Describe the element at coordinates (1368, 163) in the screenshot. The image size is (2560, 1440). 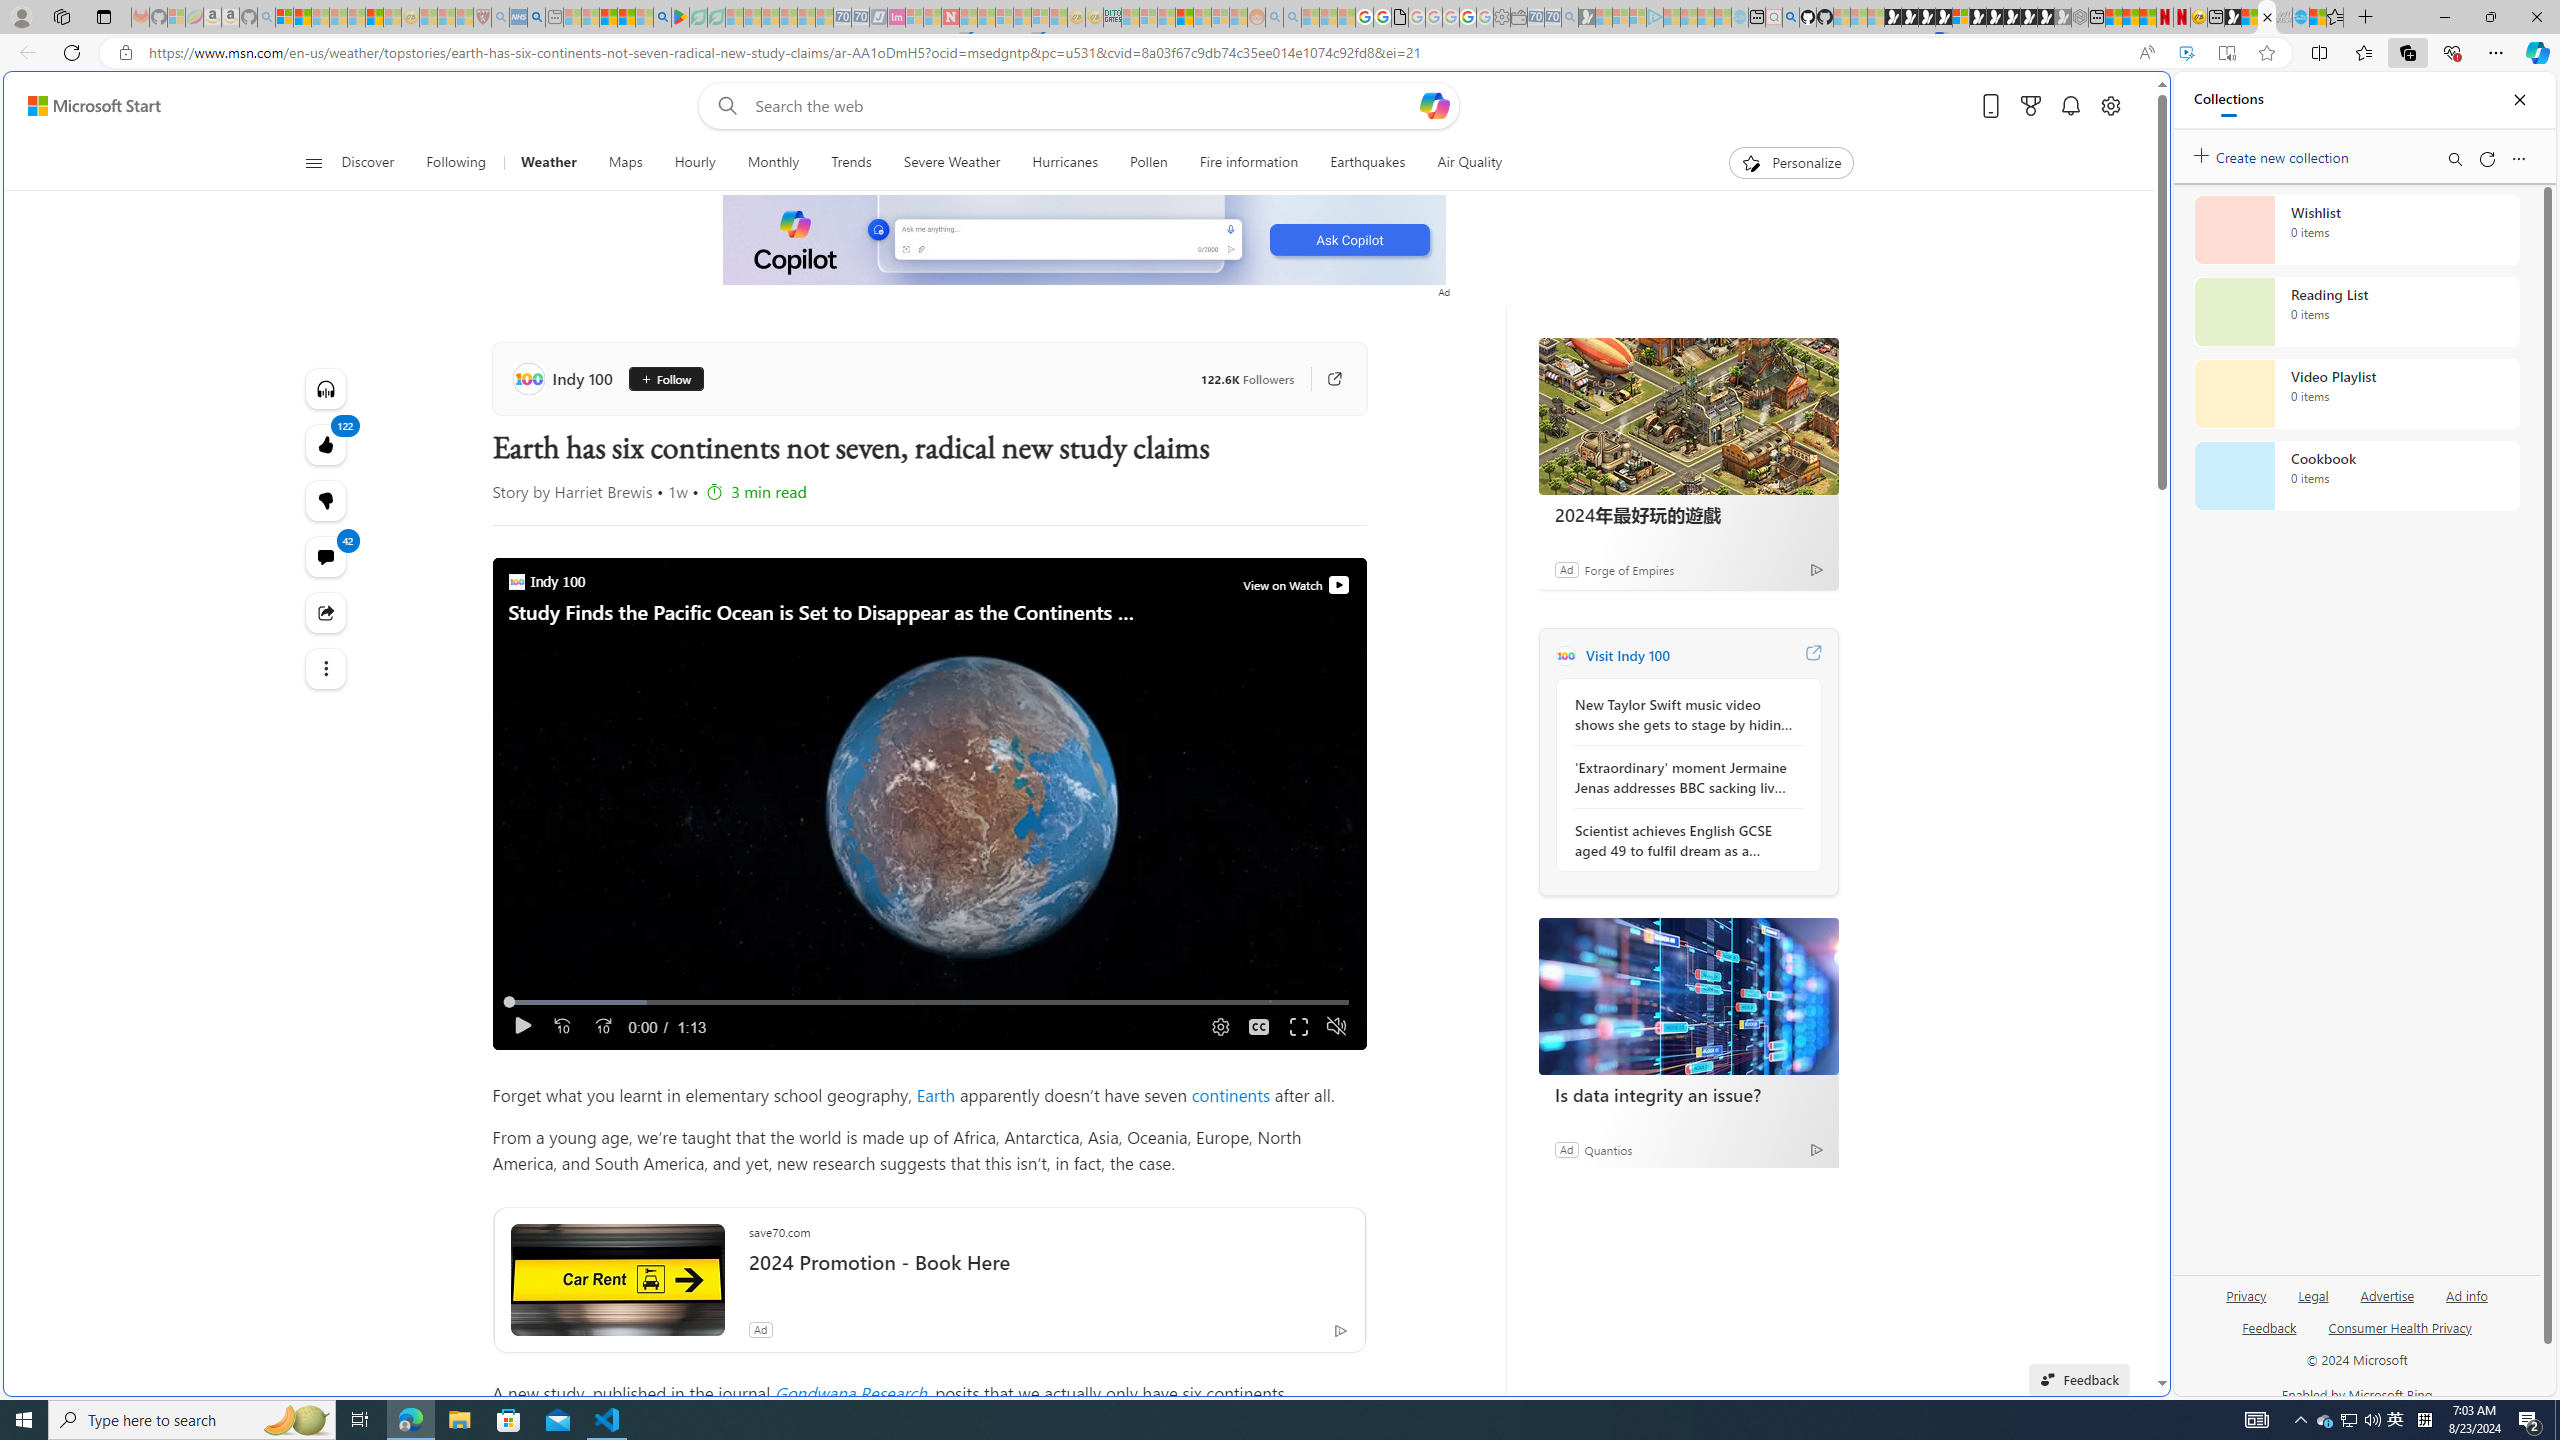
I see `Earthquakes` at that location.